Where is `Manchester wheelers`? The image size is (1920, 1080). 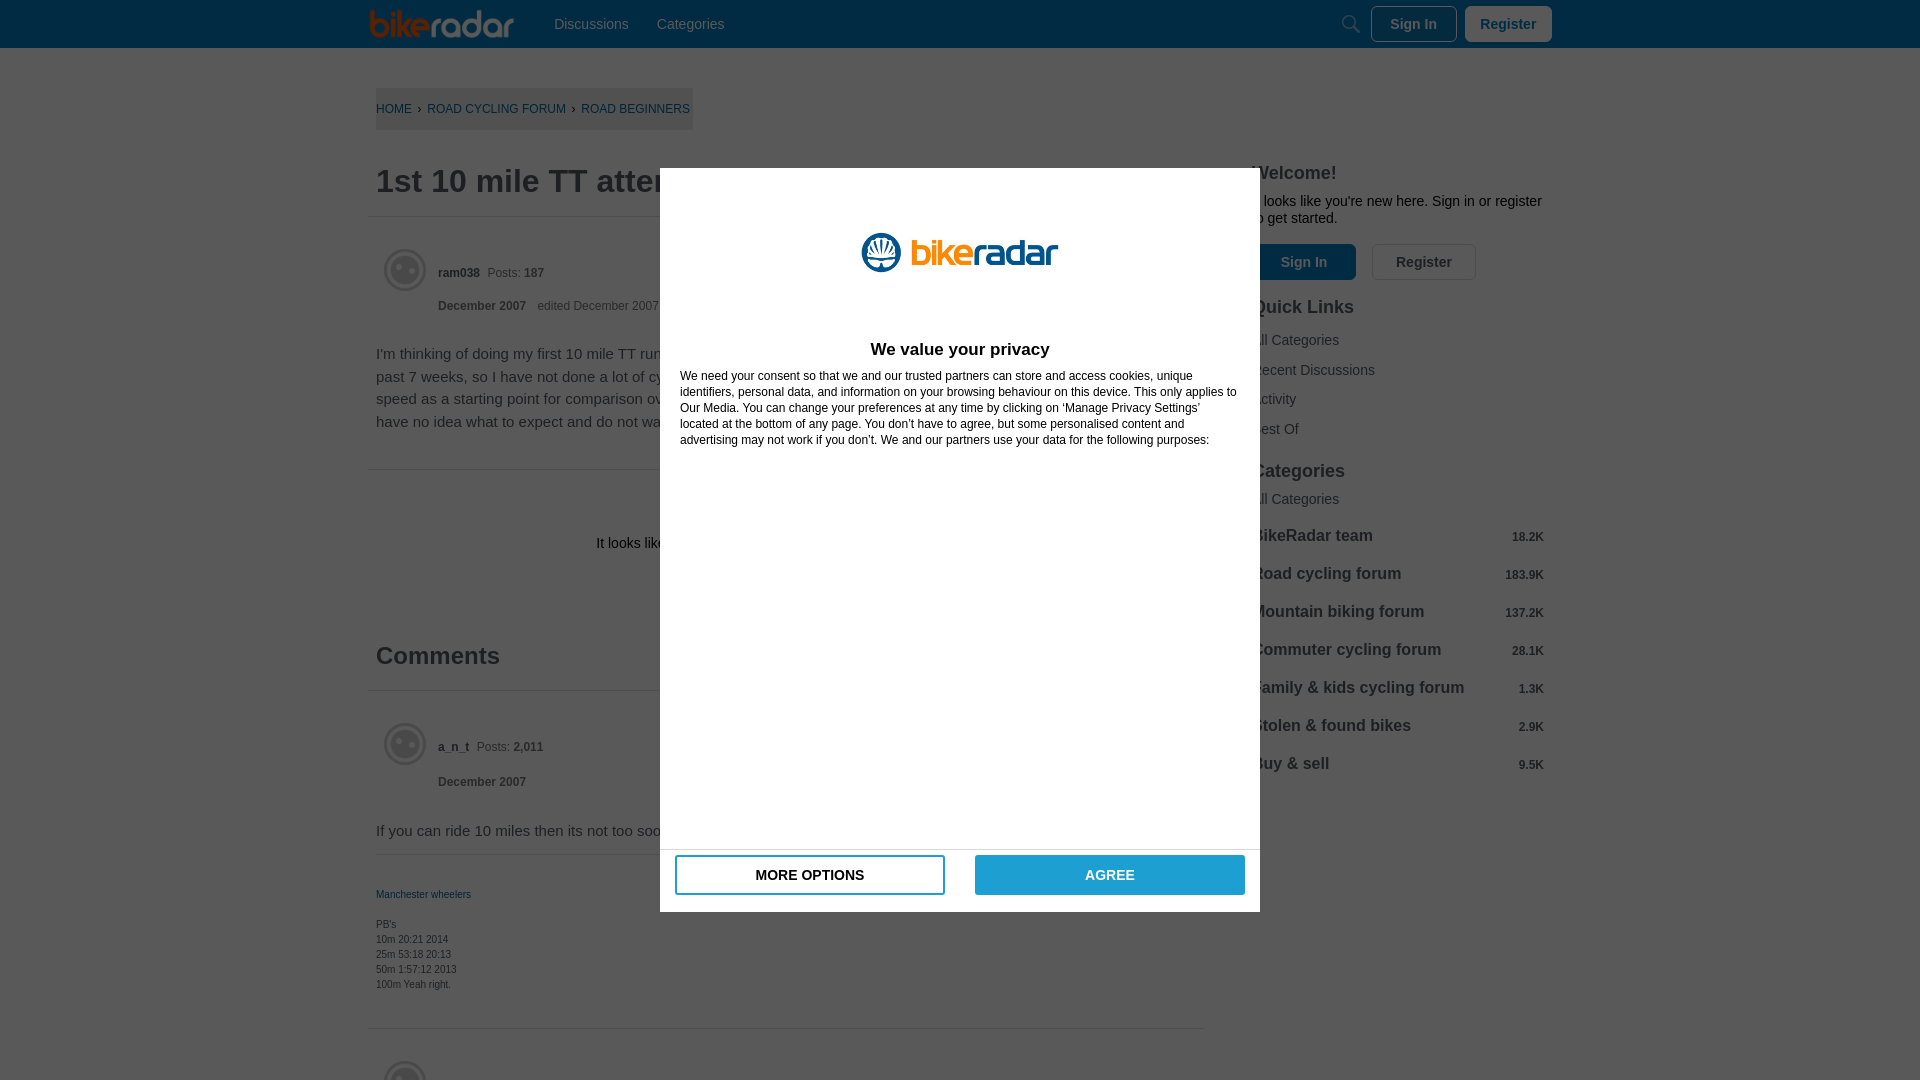 Manchester wheelers is located at coordinates (423, 894).